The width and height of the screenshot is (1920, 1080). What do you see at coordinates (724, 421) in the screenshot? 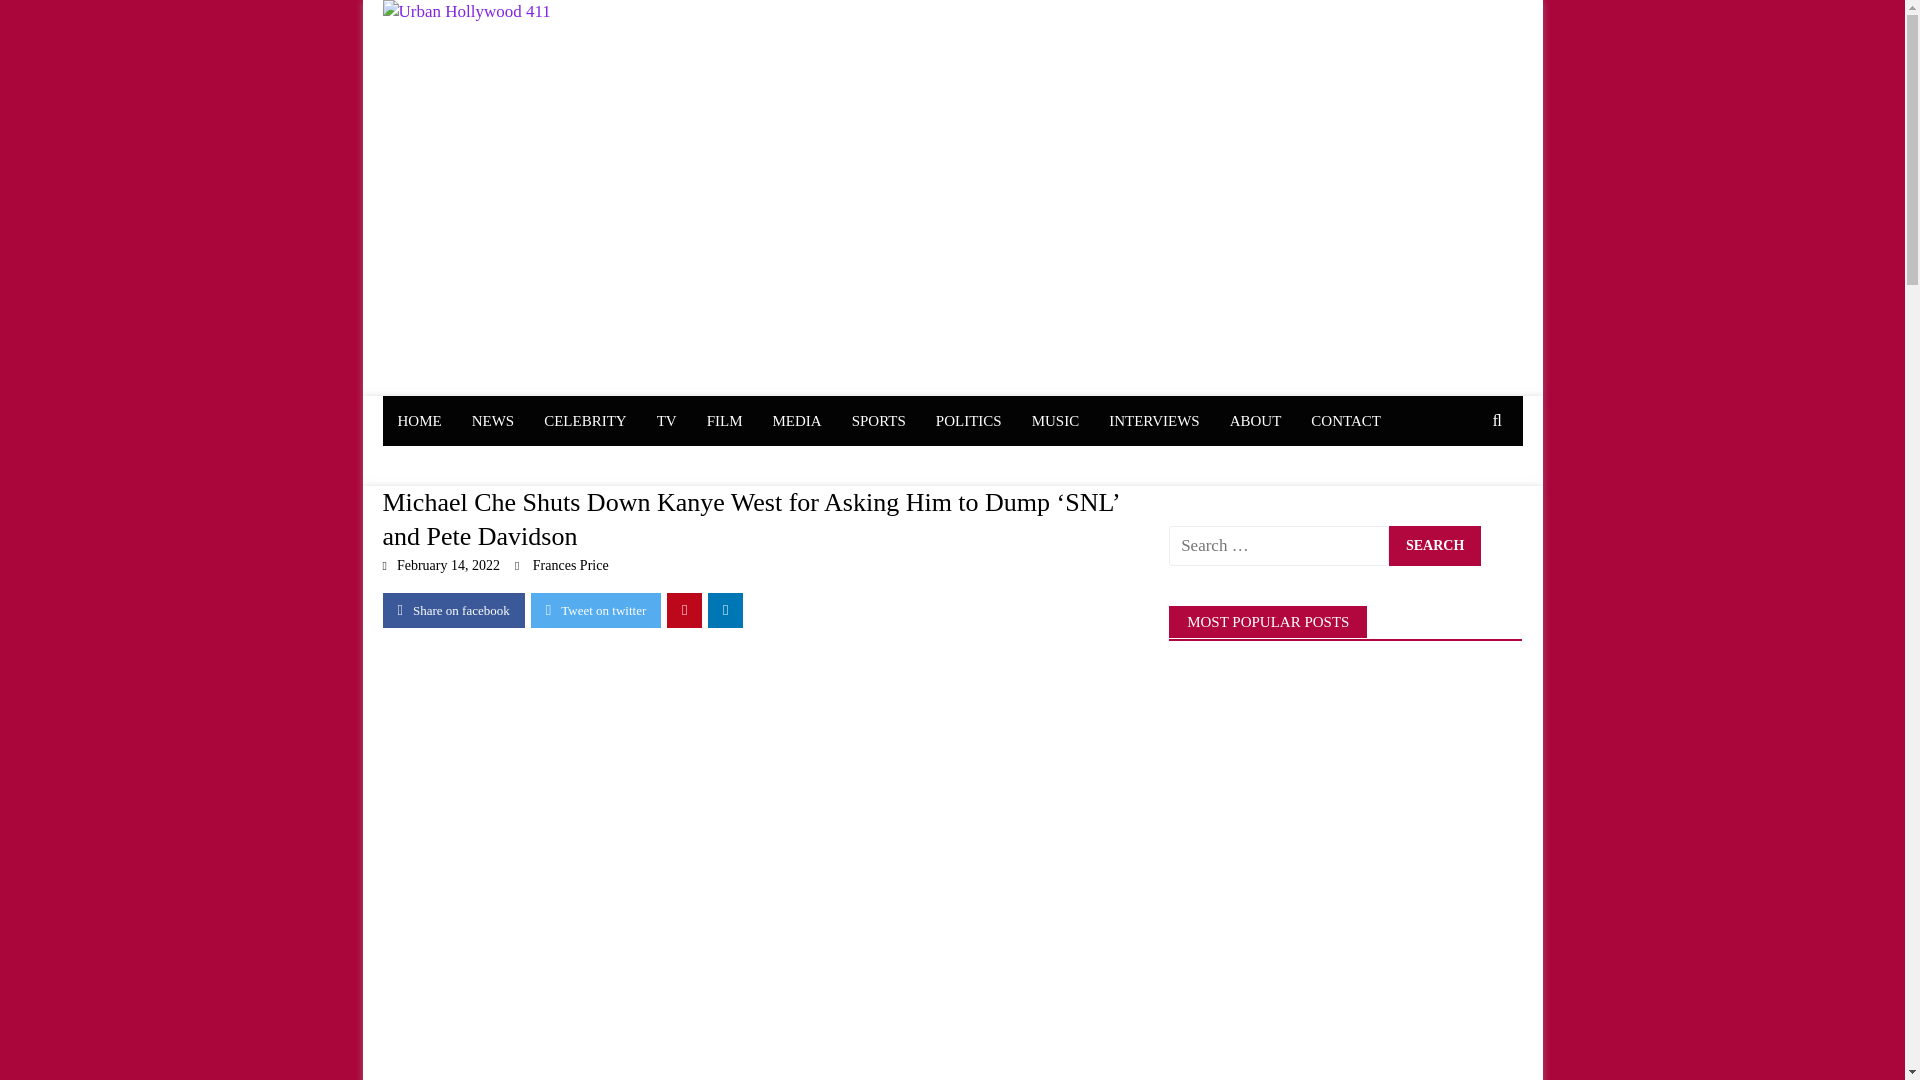
I see `FILM` at bounding box center [724, 421].